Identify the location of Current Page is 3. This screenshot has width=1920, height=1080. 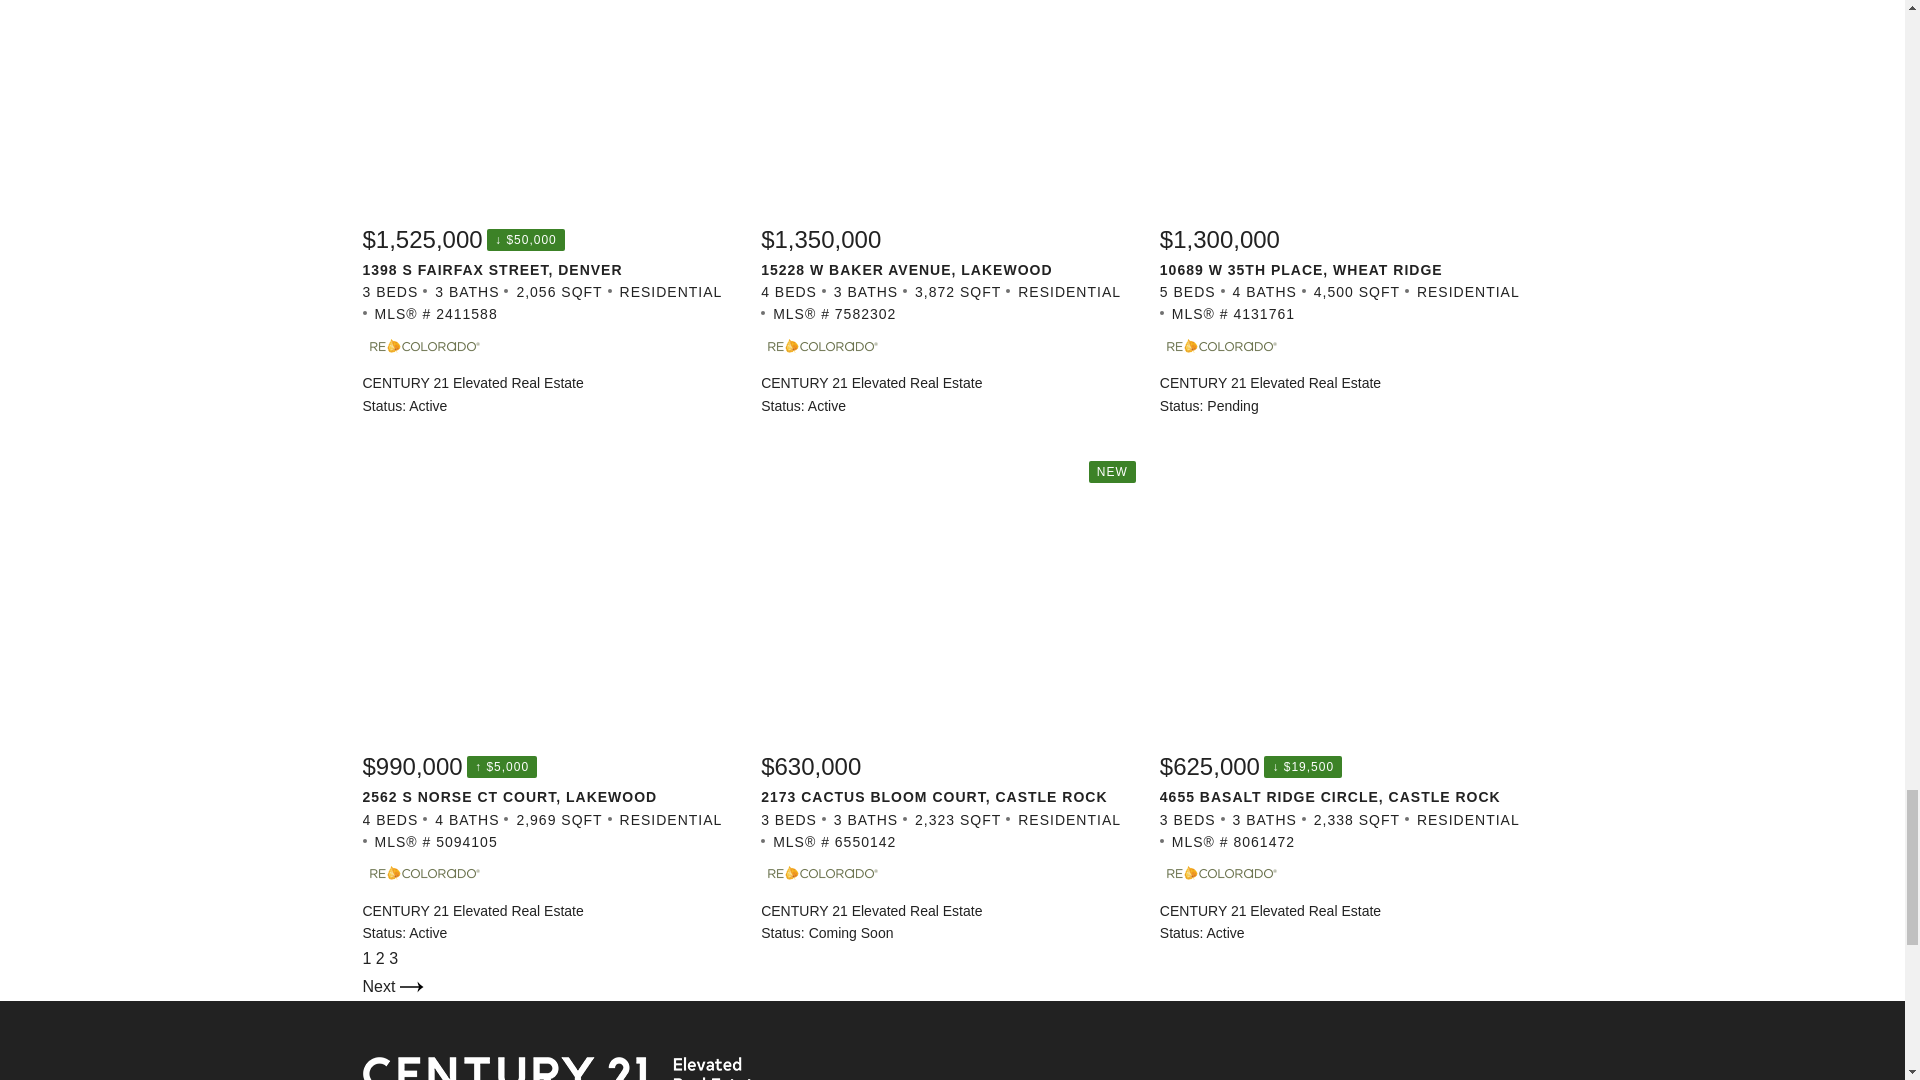
(393, 958).